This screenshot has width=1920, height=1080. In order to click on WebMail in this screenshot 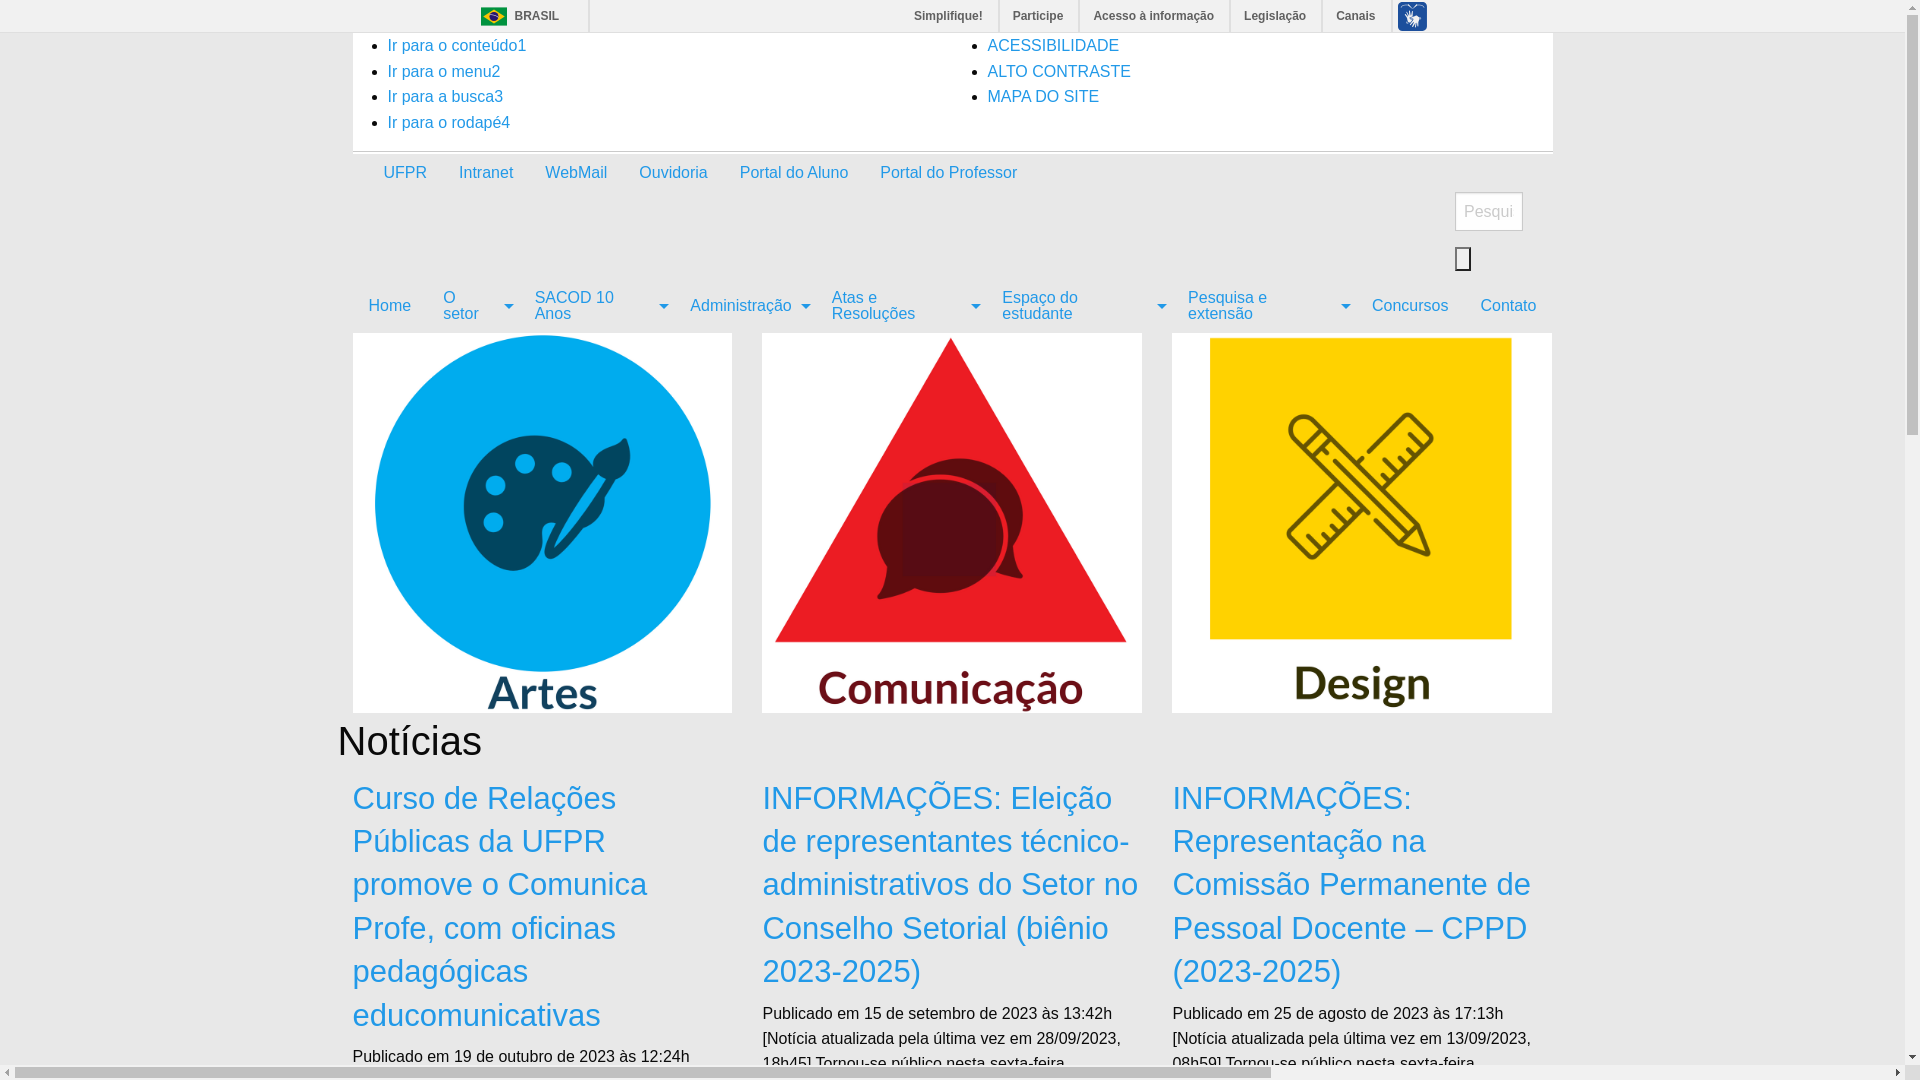, I will do `click(576, 173)`.